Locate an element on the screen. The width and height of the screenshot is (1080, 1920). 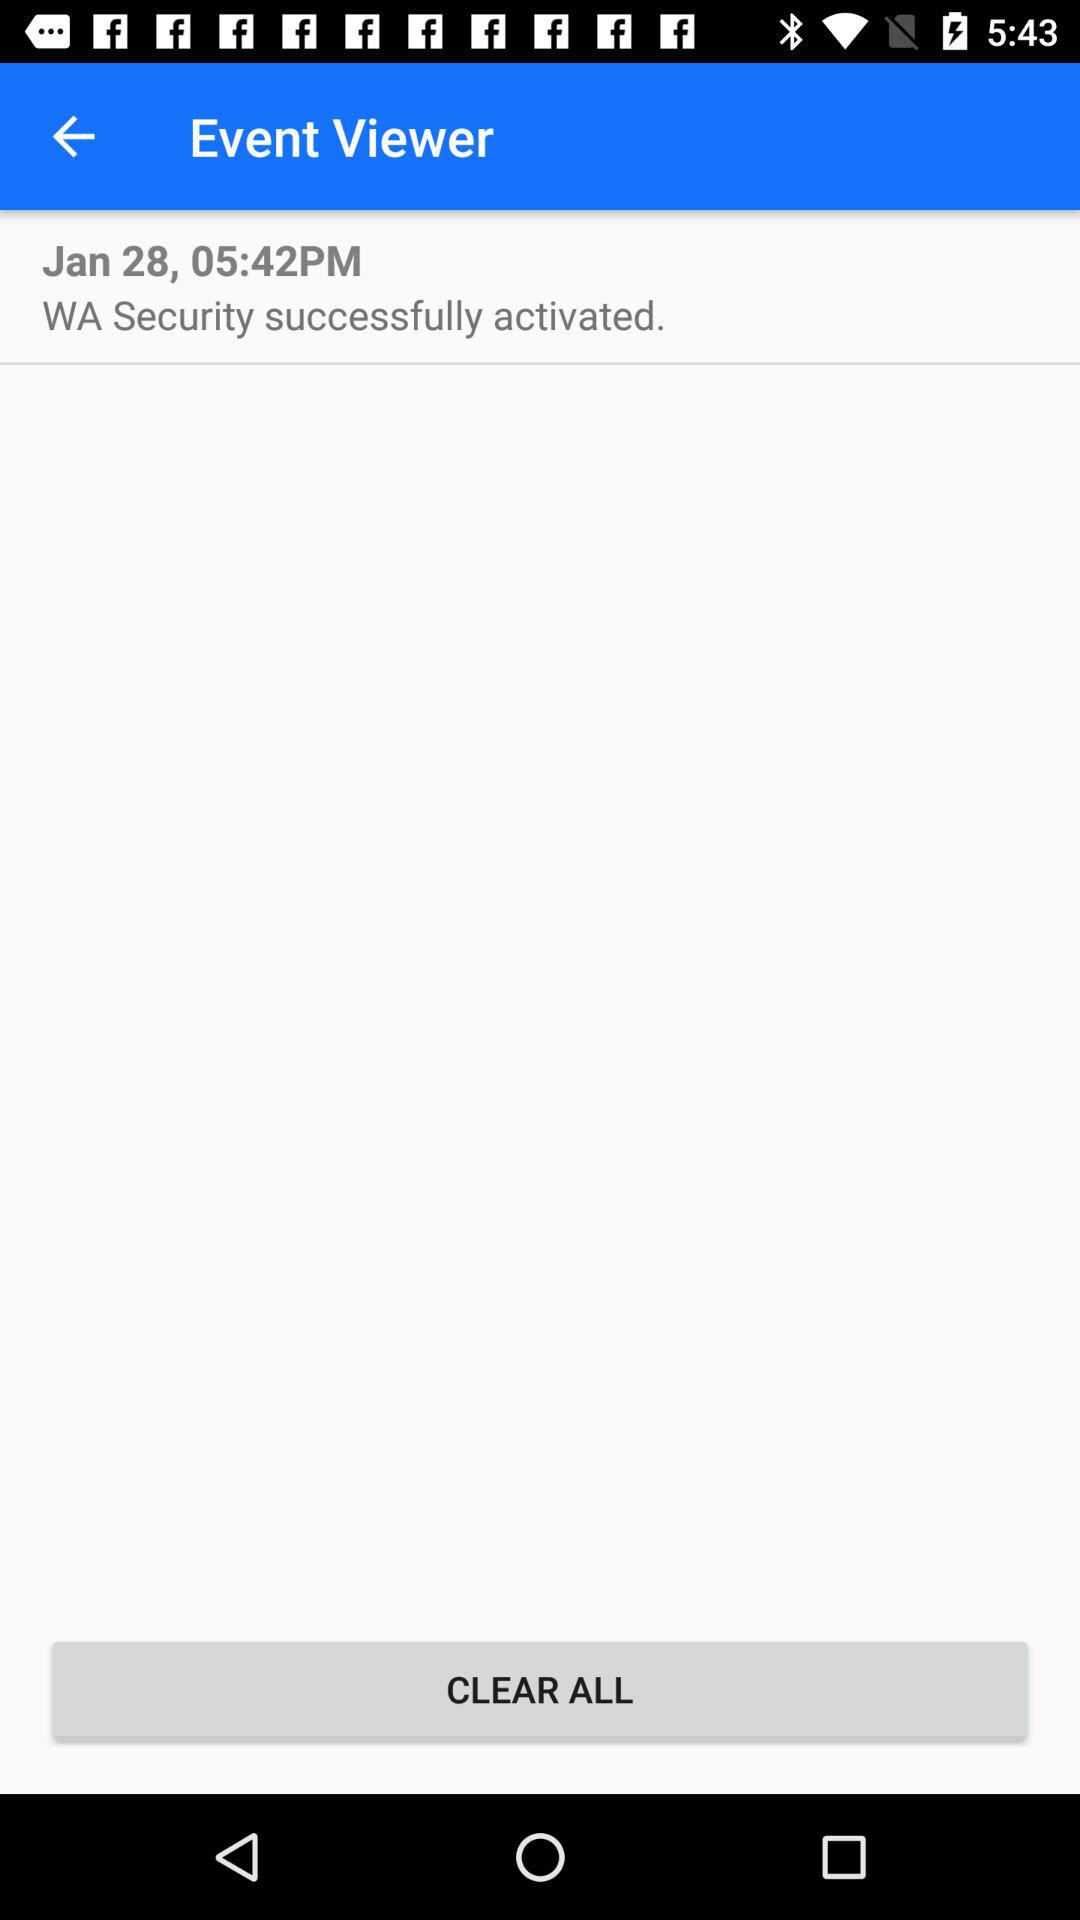
swipe to the wa security successfully is located at coordinates (354, 314).